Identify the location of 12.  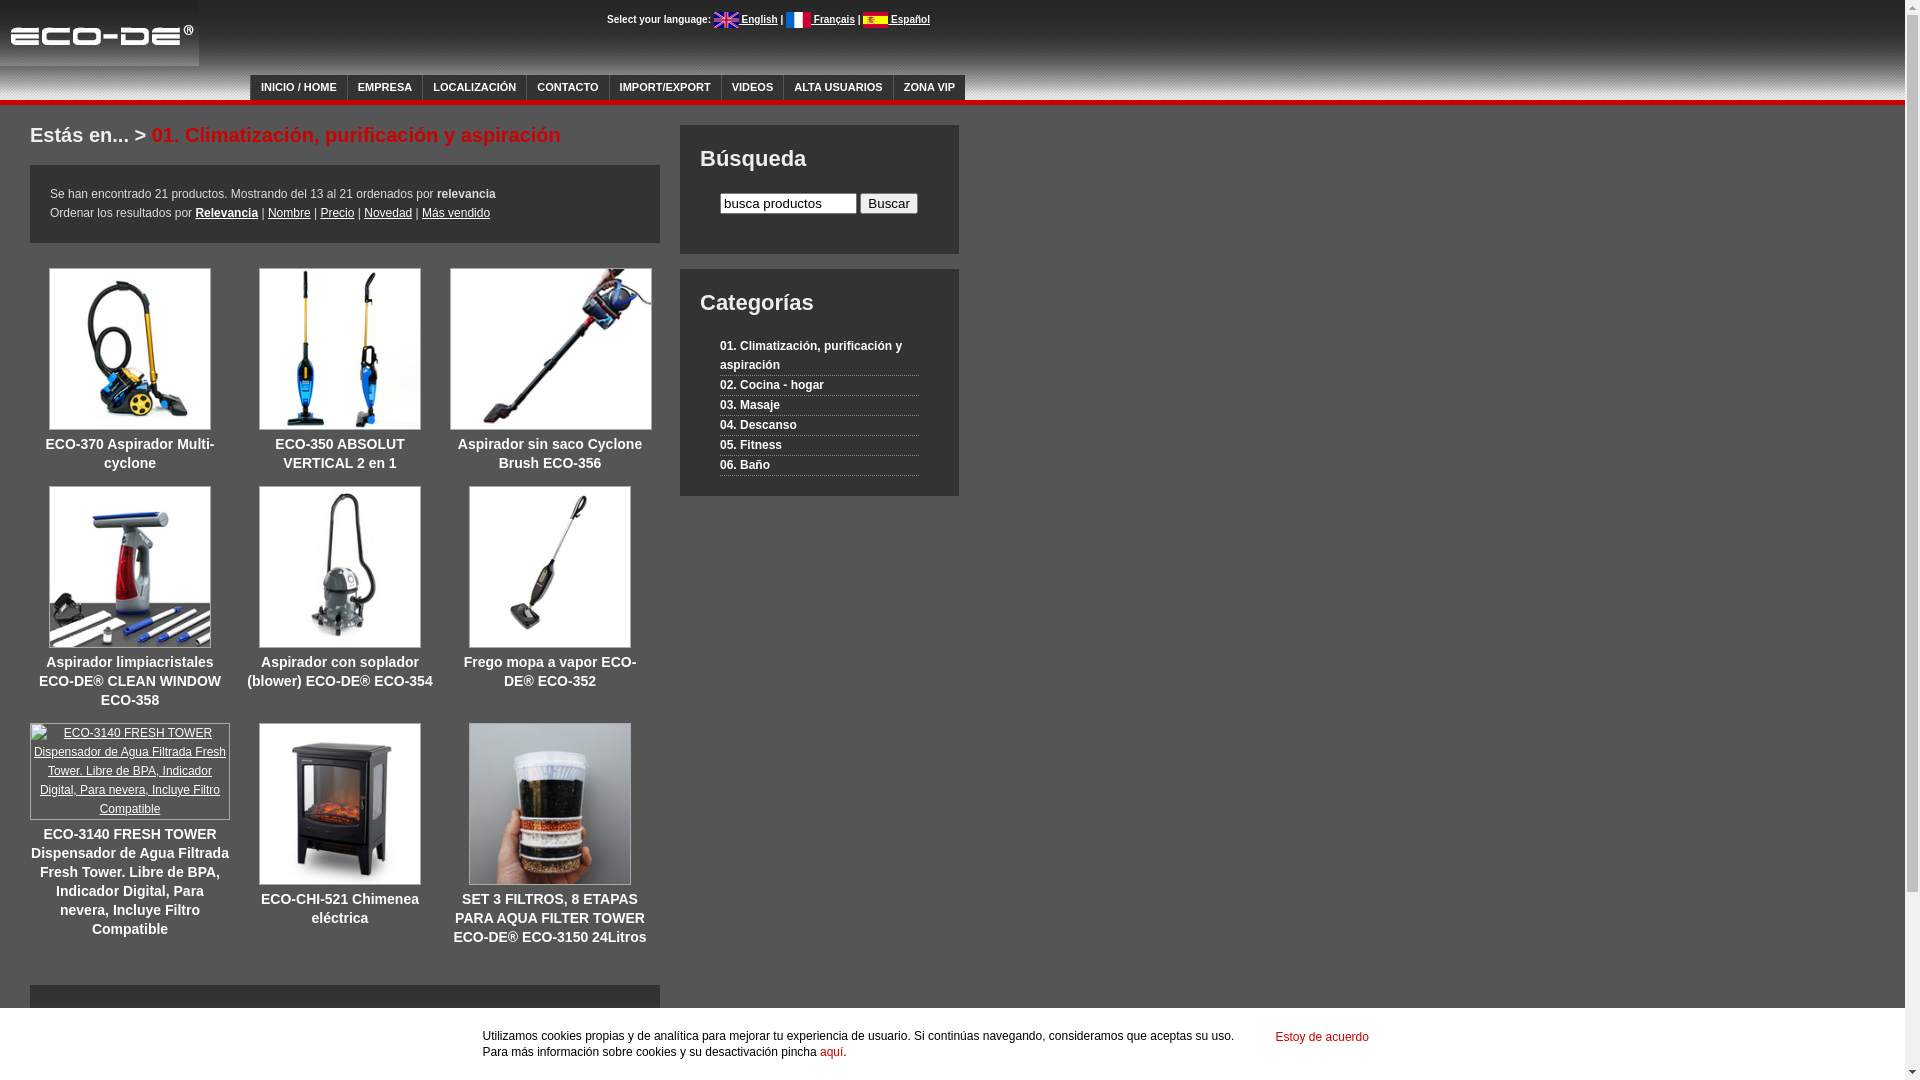
(174, 1014).